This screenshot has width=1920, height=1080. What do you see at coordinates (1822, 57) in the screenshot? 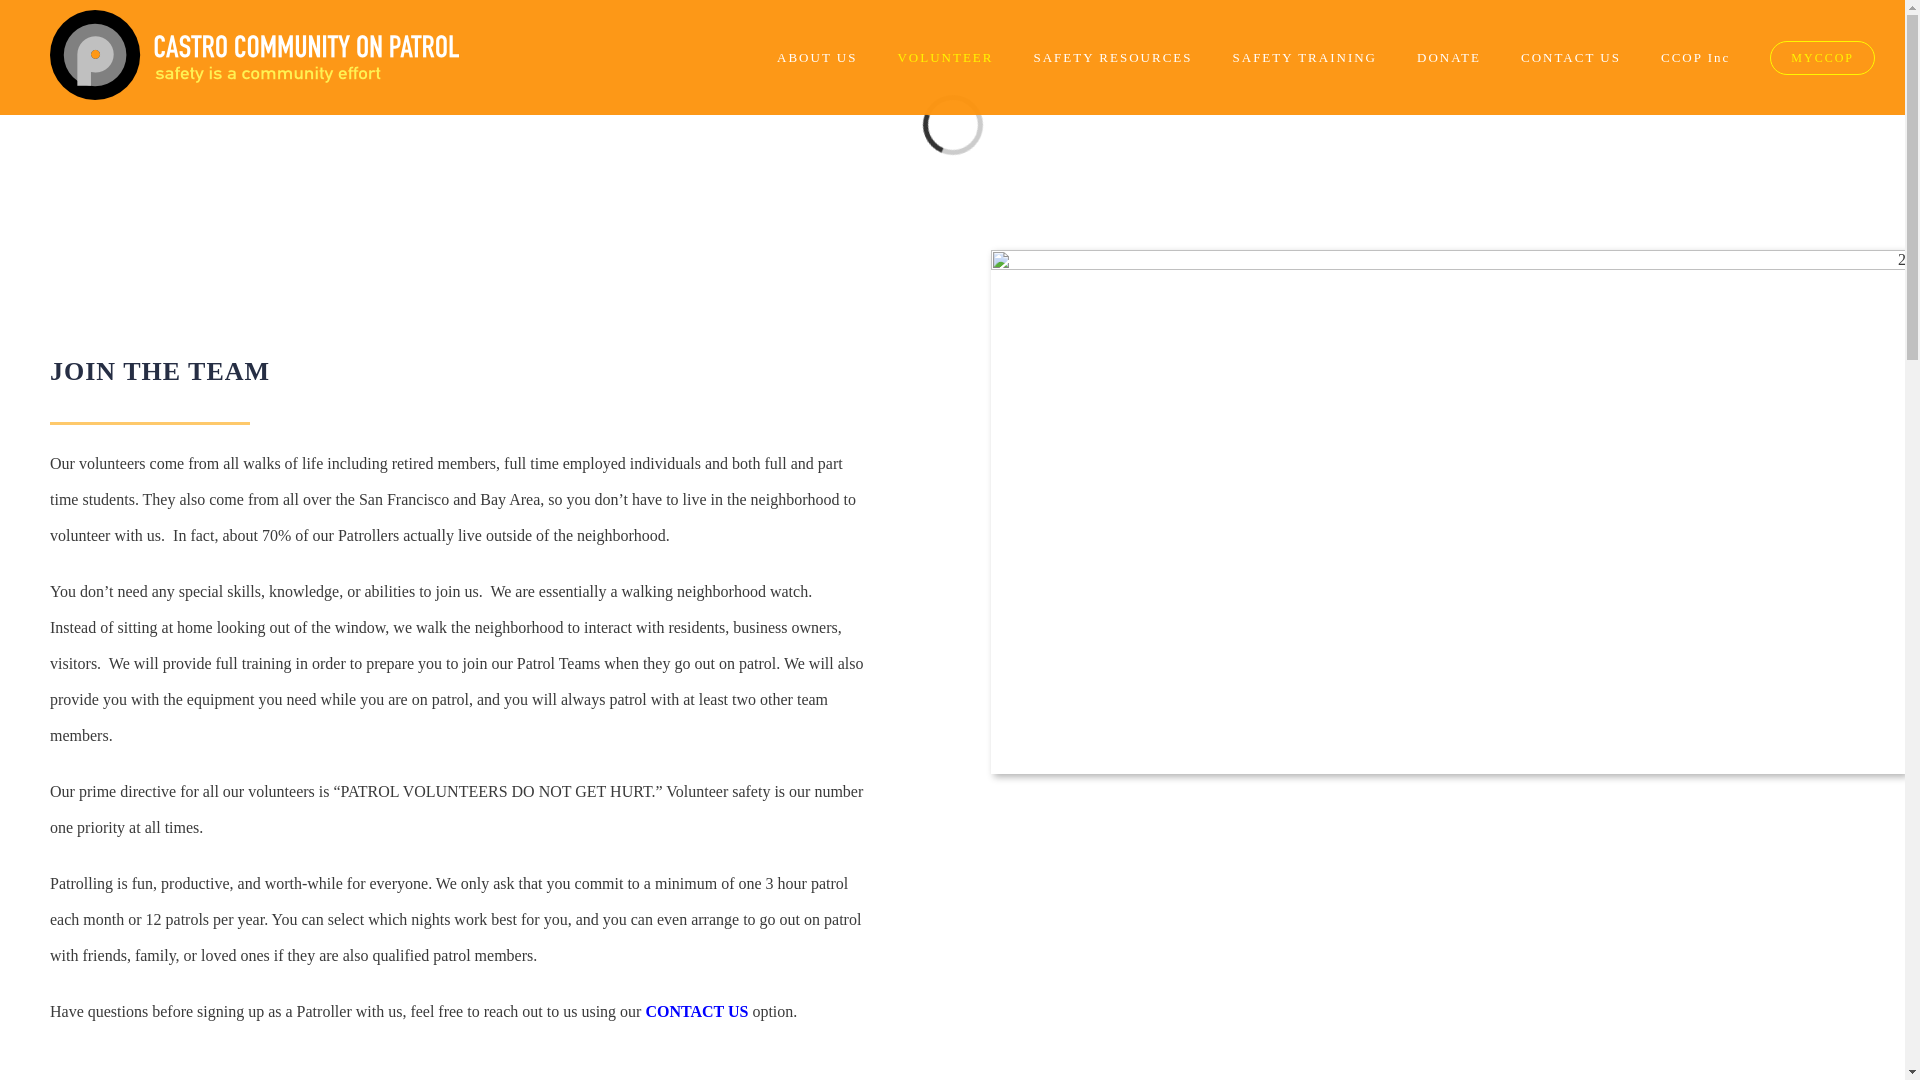
I see `MYCCOP` at bounding box center [1822, 57].